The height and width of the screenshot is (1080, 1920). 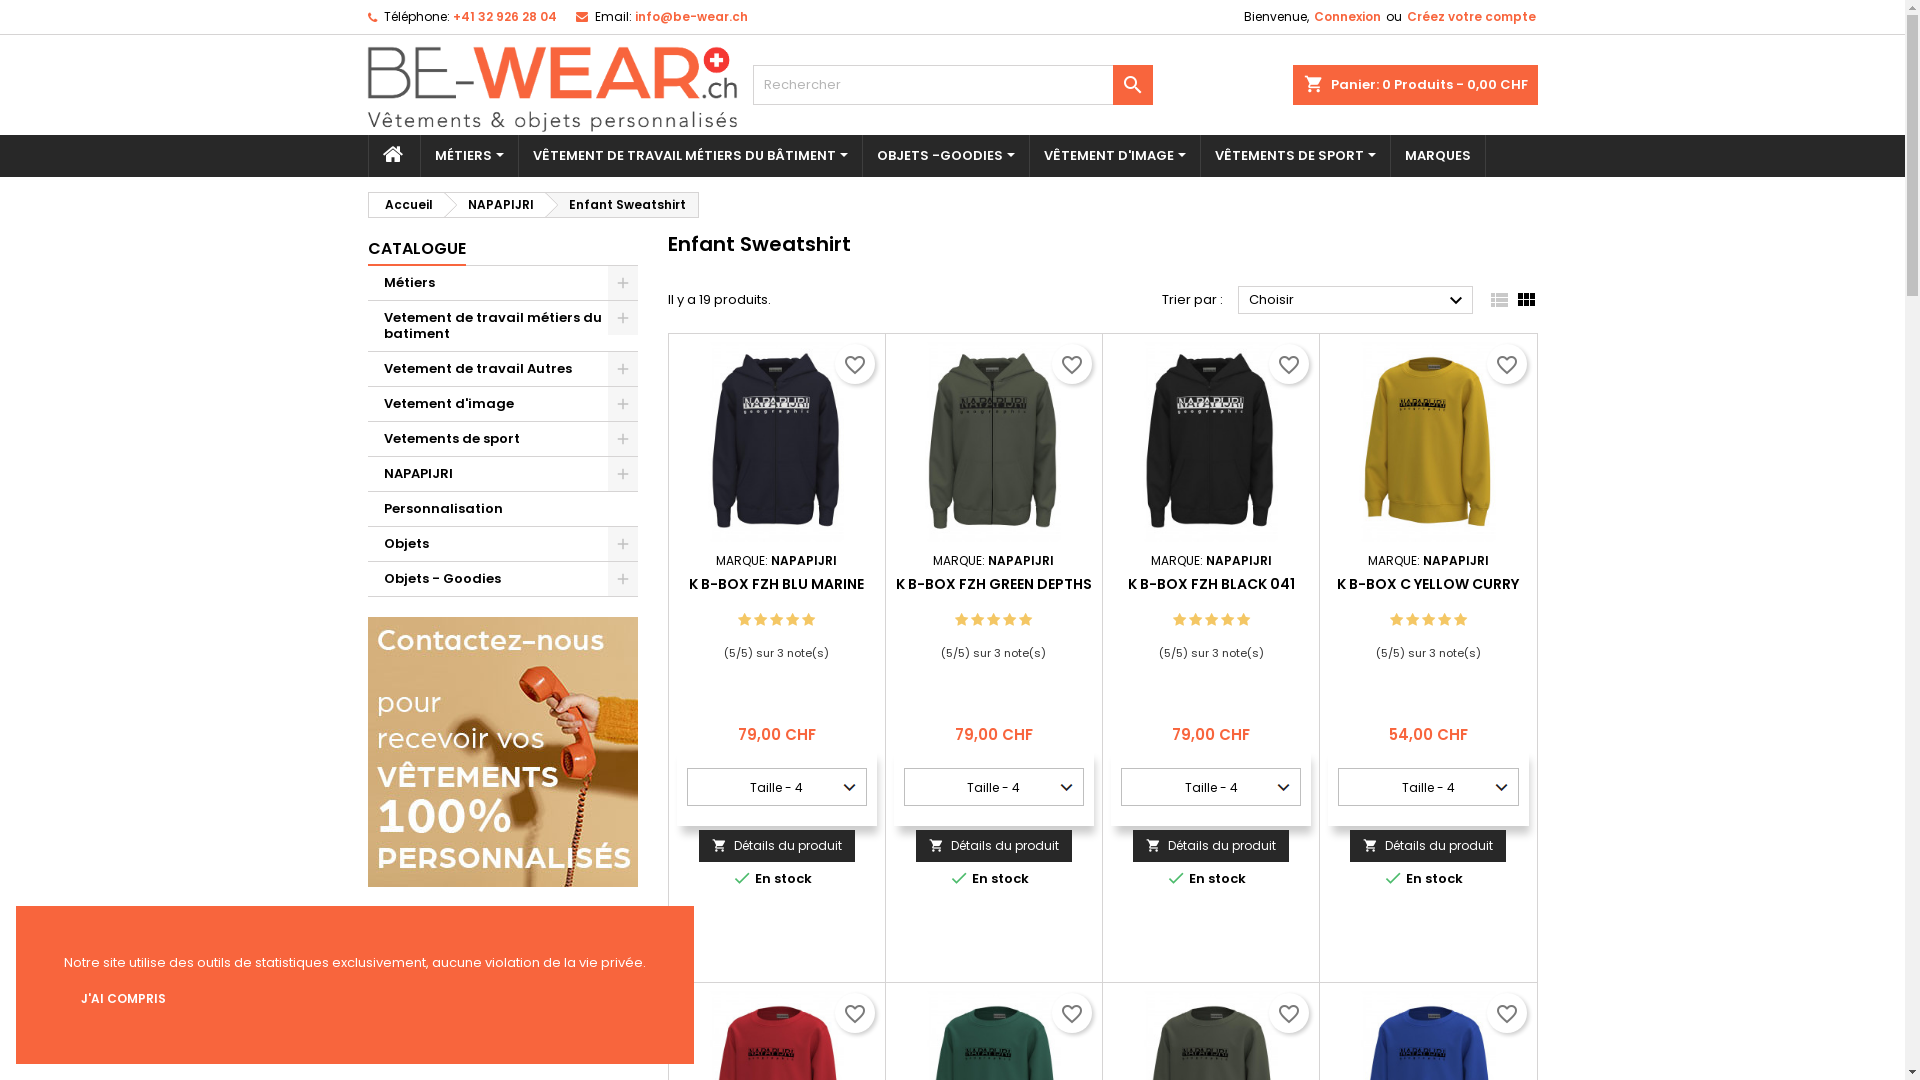 I want to click on 4, so click(x=1009, y=620).